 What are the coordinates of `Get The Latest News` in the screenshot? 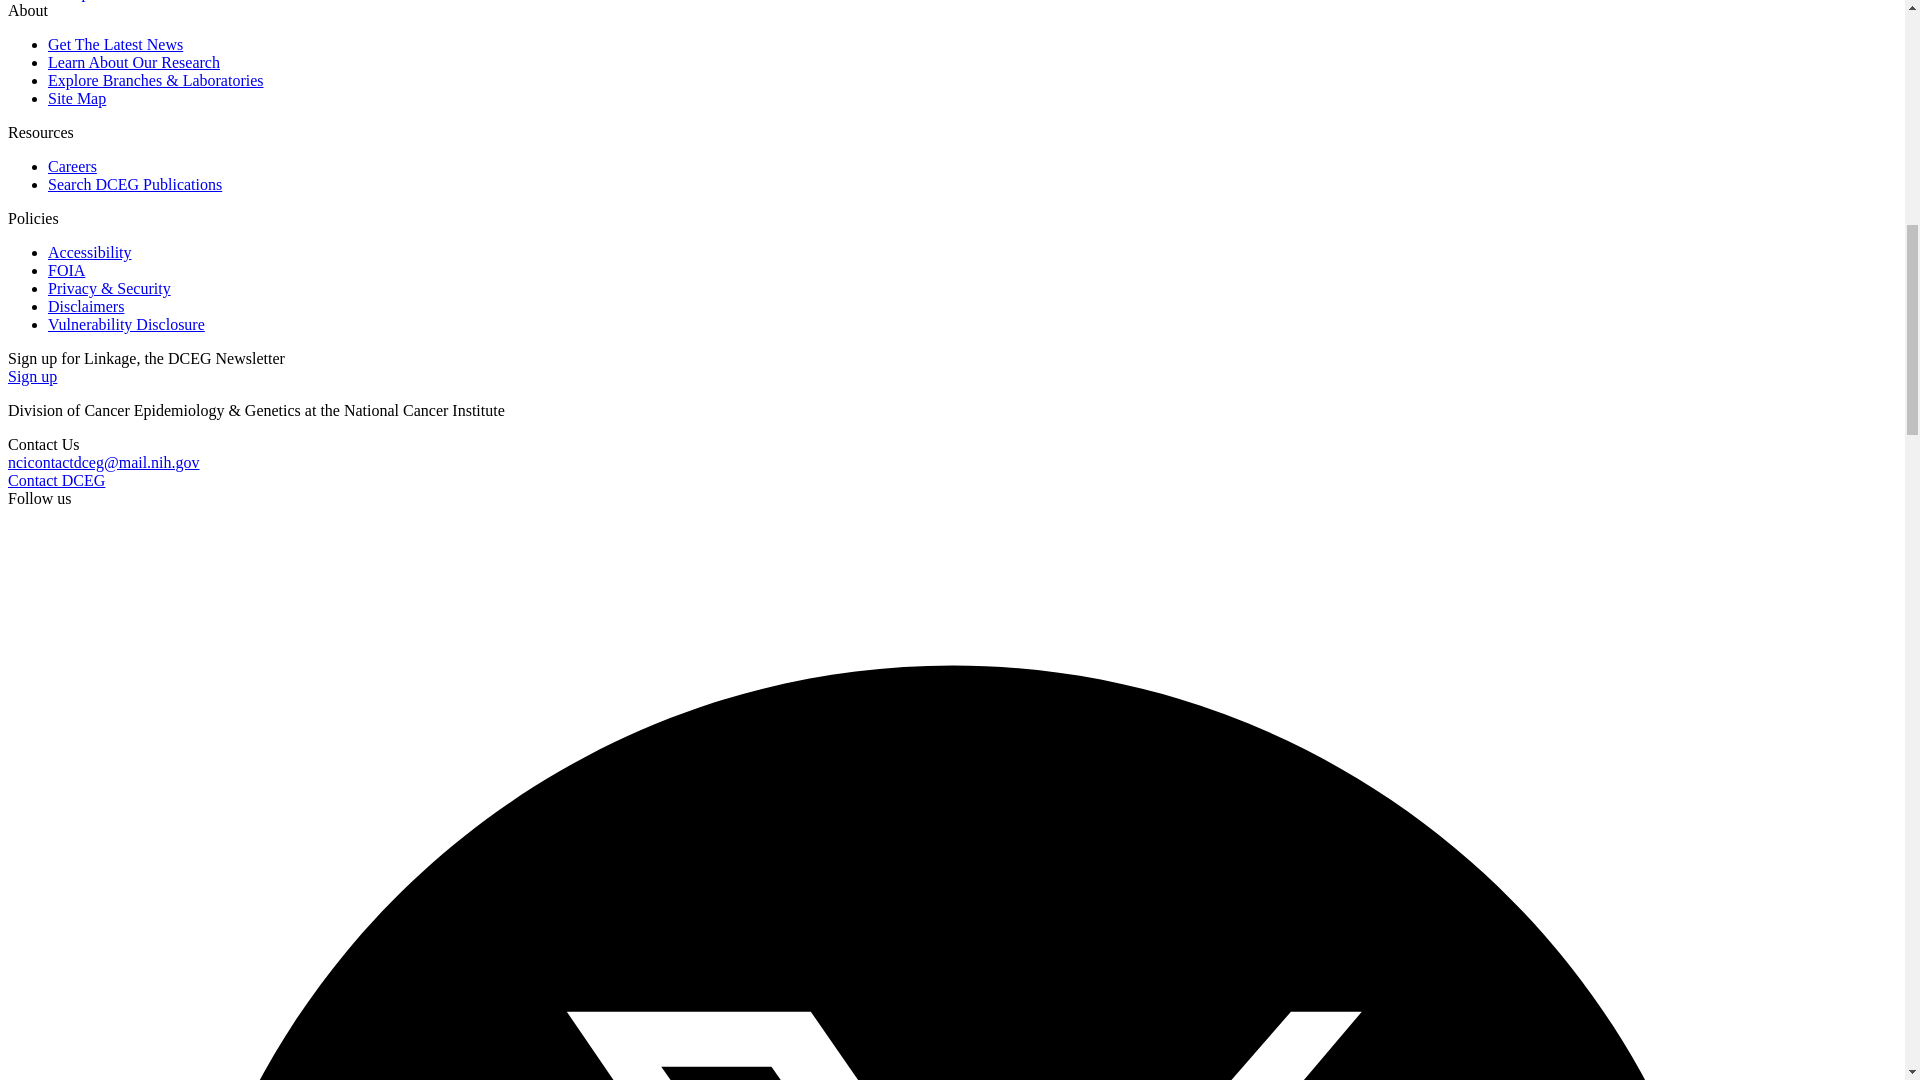 It's located at (115, 44).